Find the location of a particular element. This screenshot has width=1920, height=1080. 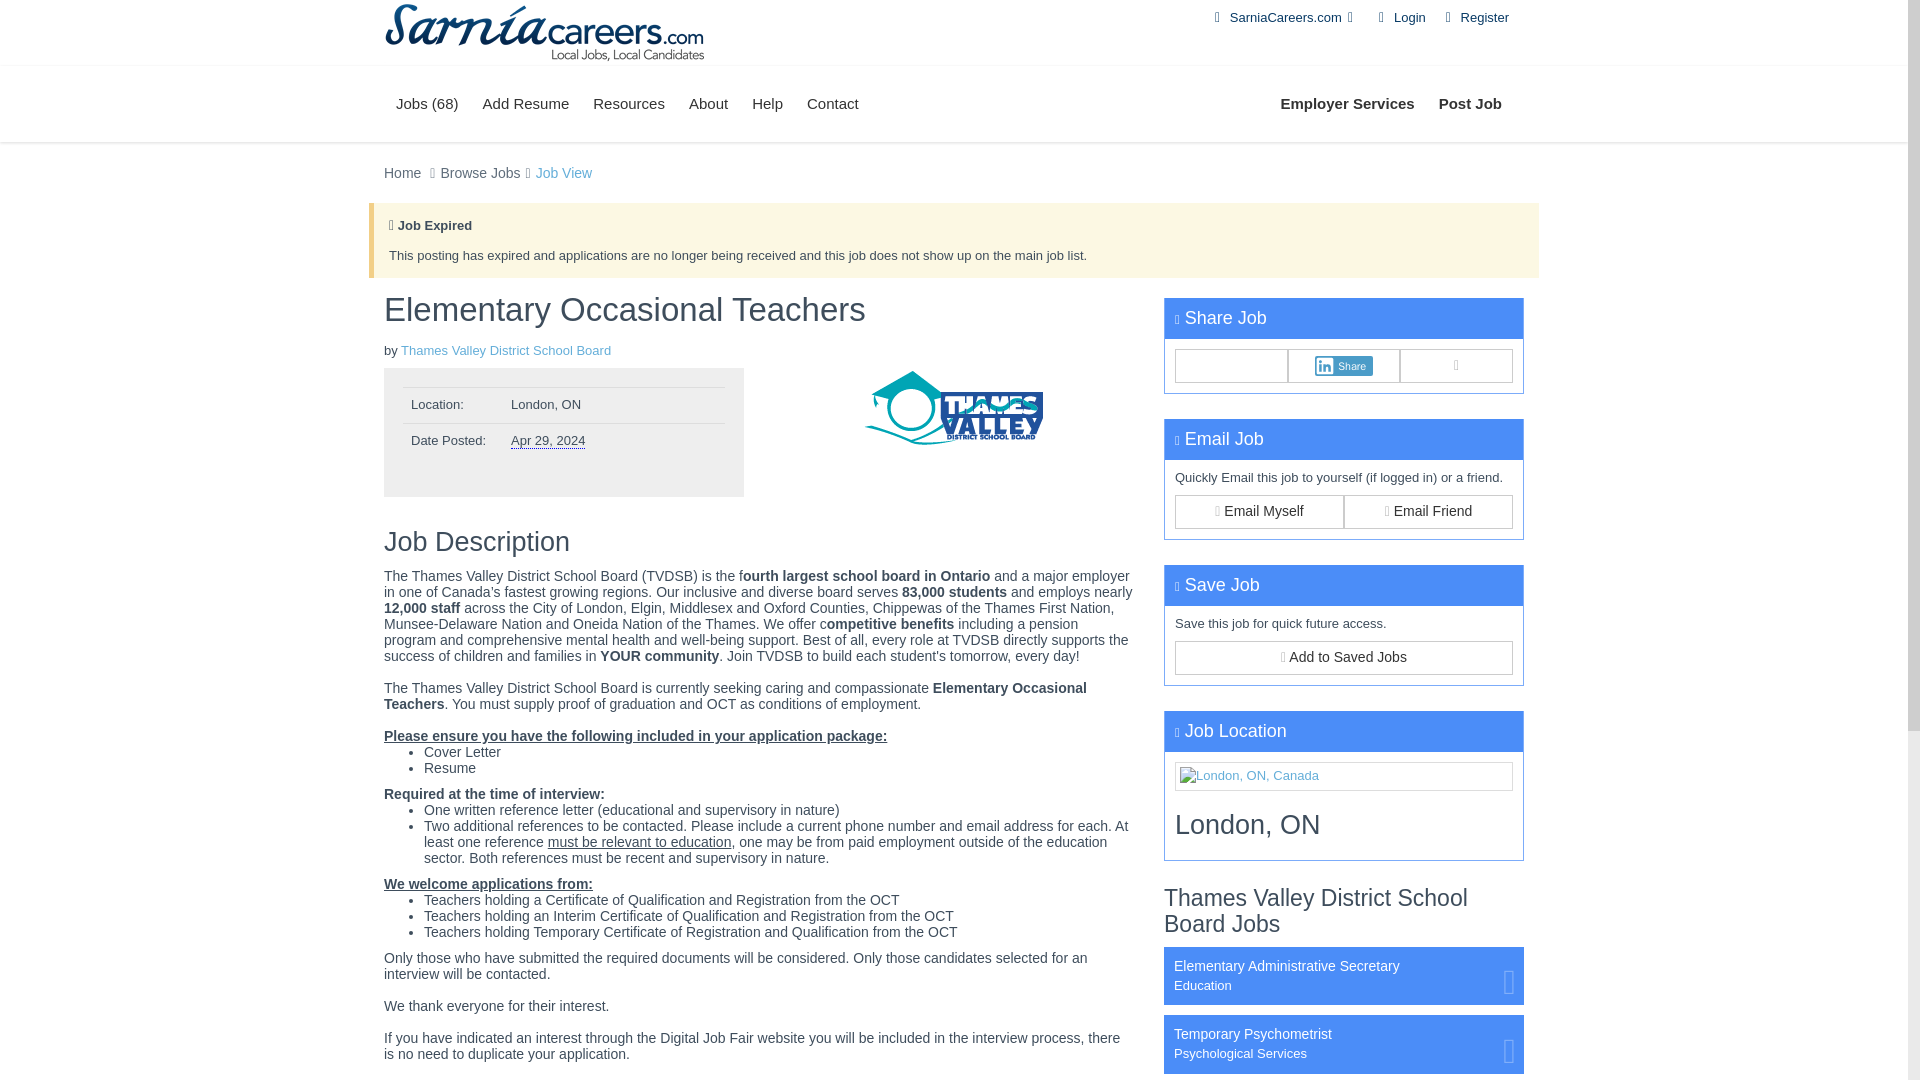

Login is located at coordinates (1399, 16).